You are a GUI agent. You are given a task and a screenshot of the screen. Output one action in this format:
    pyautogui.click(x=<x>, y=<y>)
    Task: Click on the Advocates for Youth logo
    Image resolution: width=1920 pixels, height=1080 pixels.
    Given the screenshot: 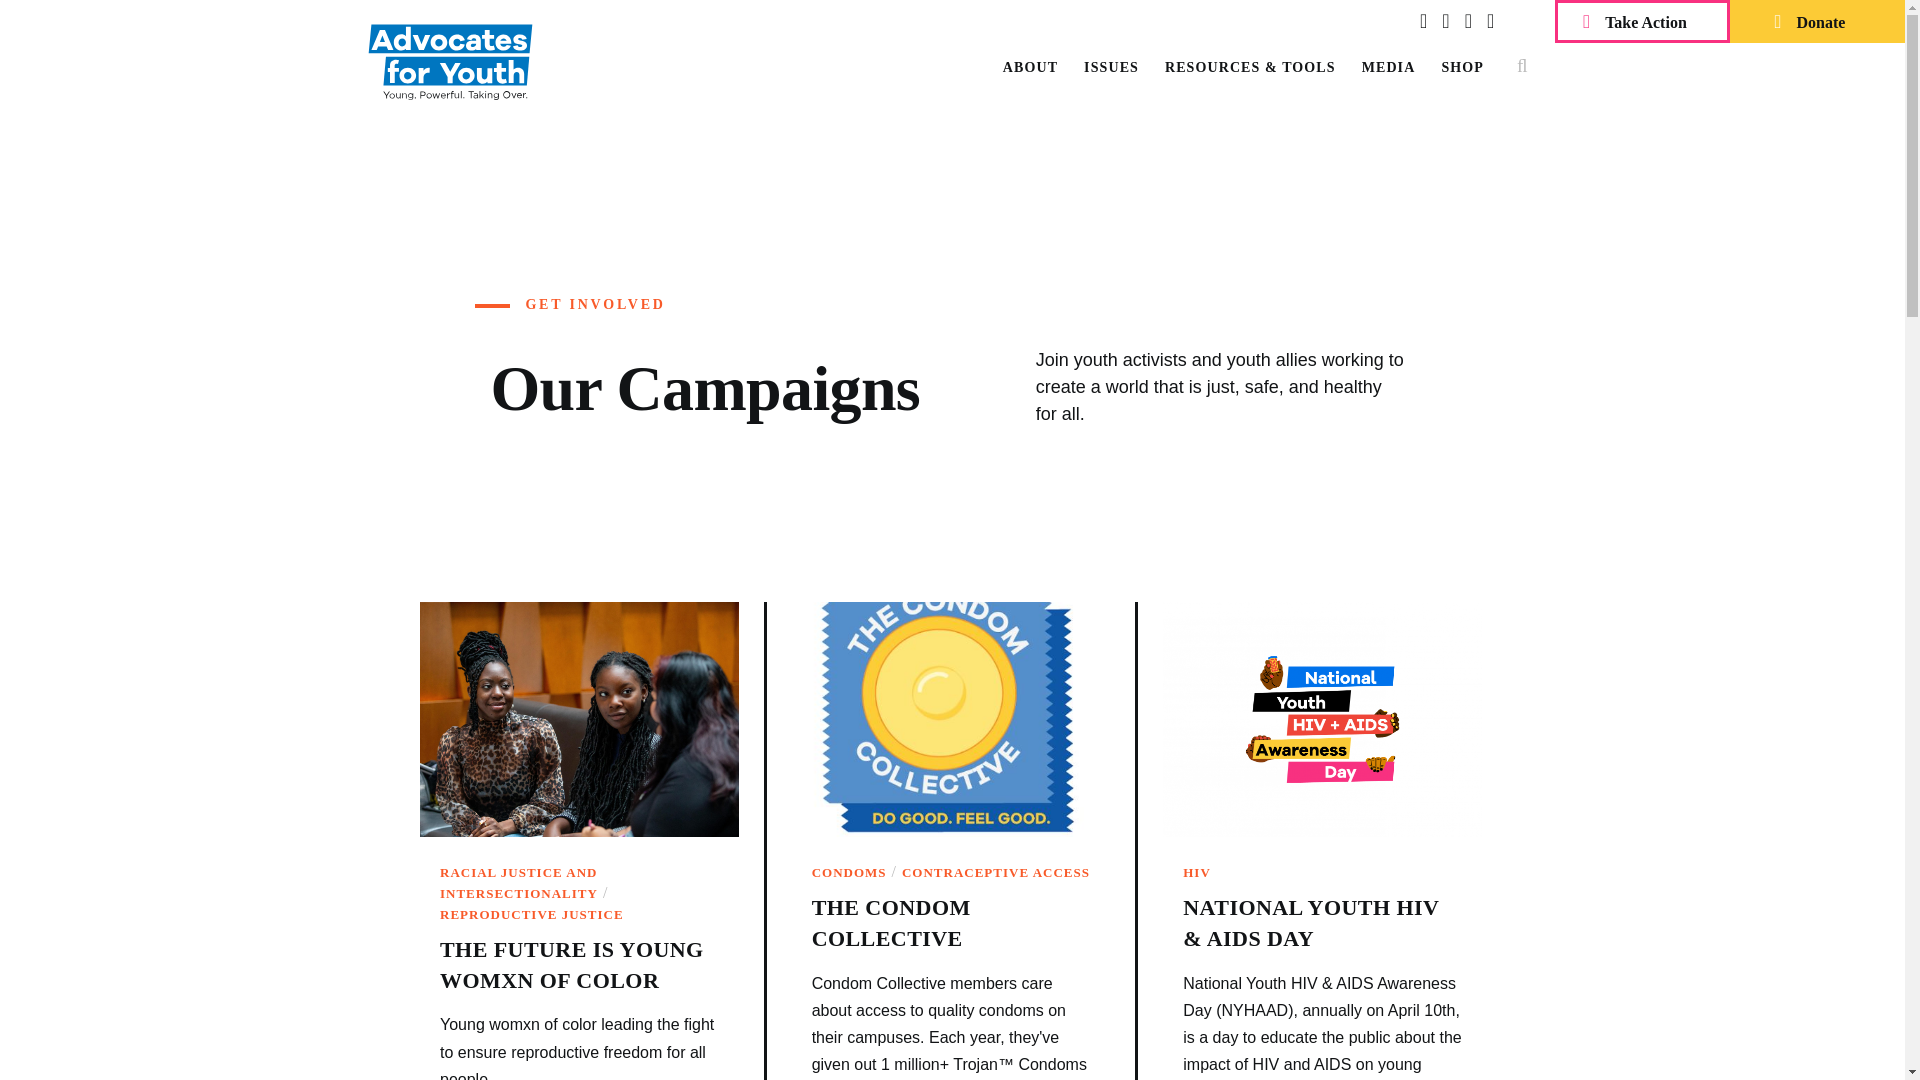 What is the action you would take?
    pyautogui.click(x=450, y=60)
    